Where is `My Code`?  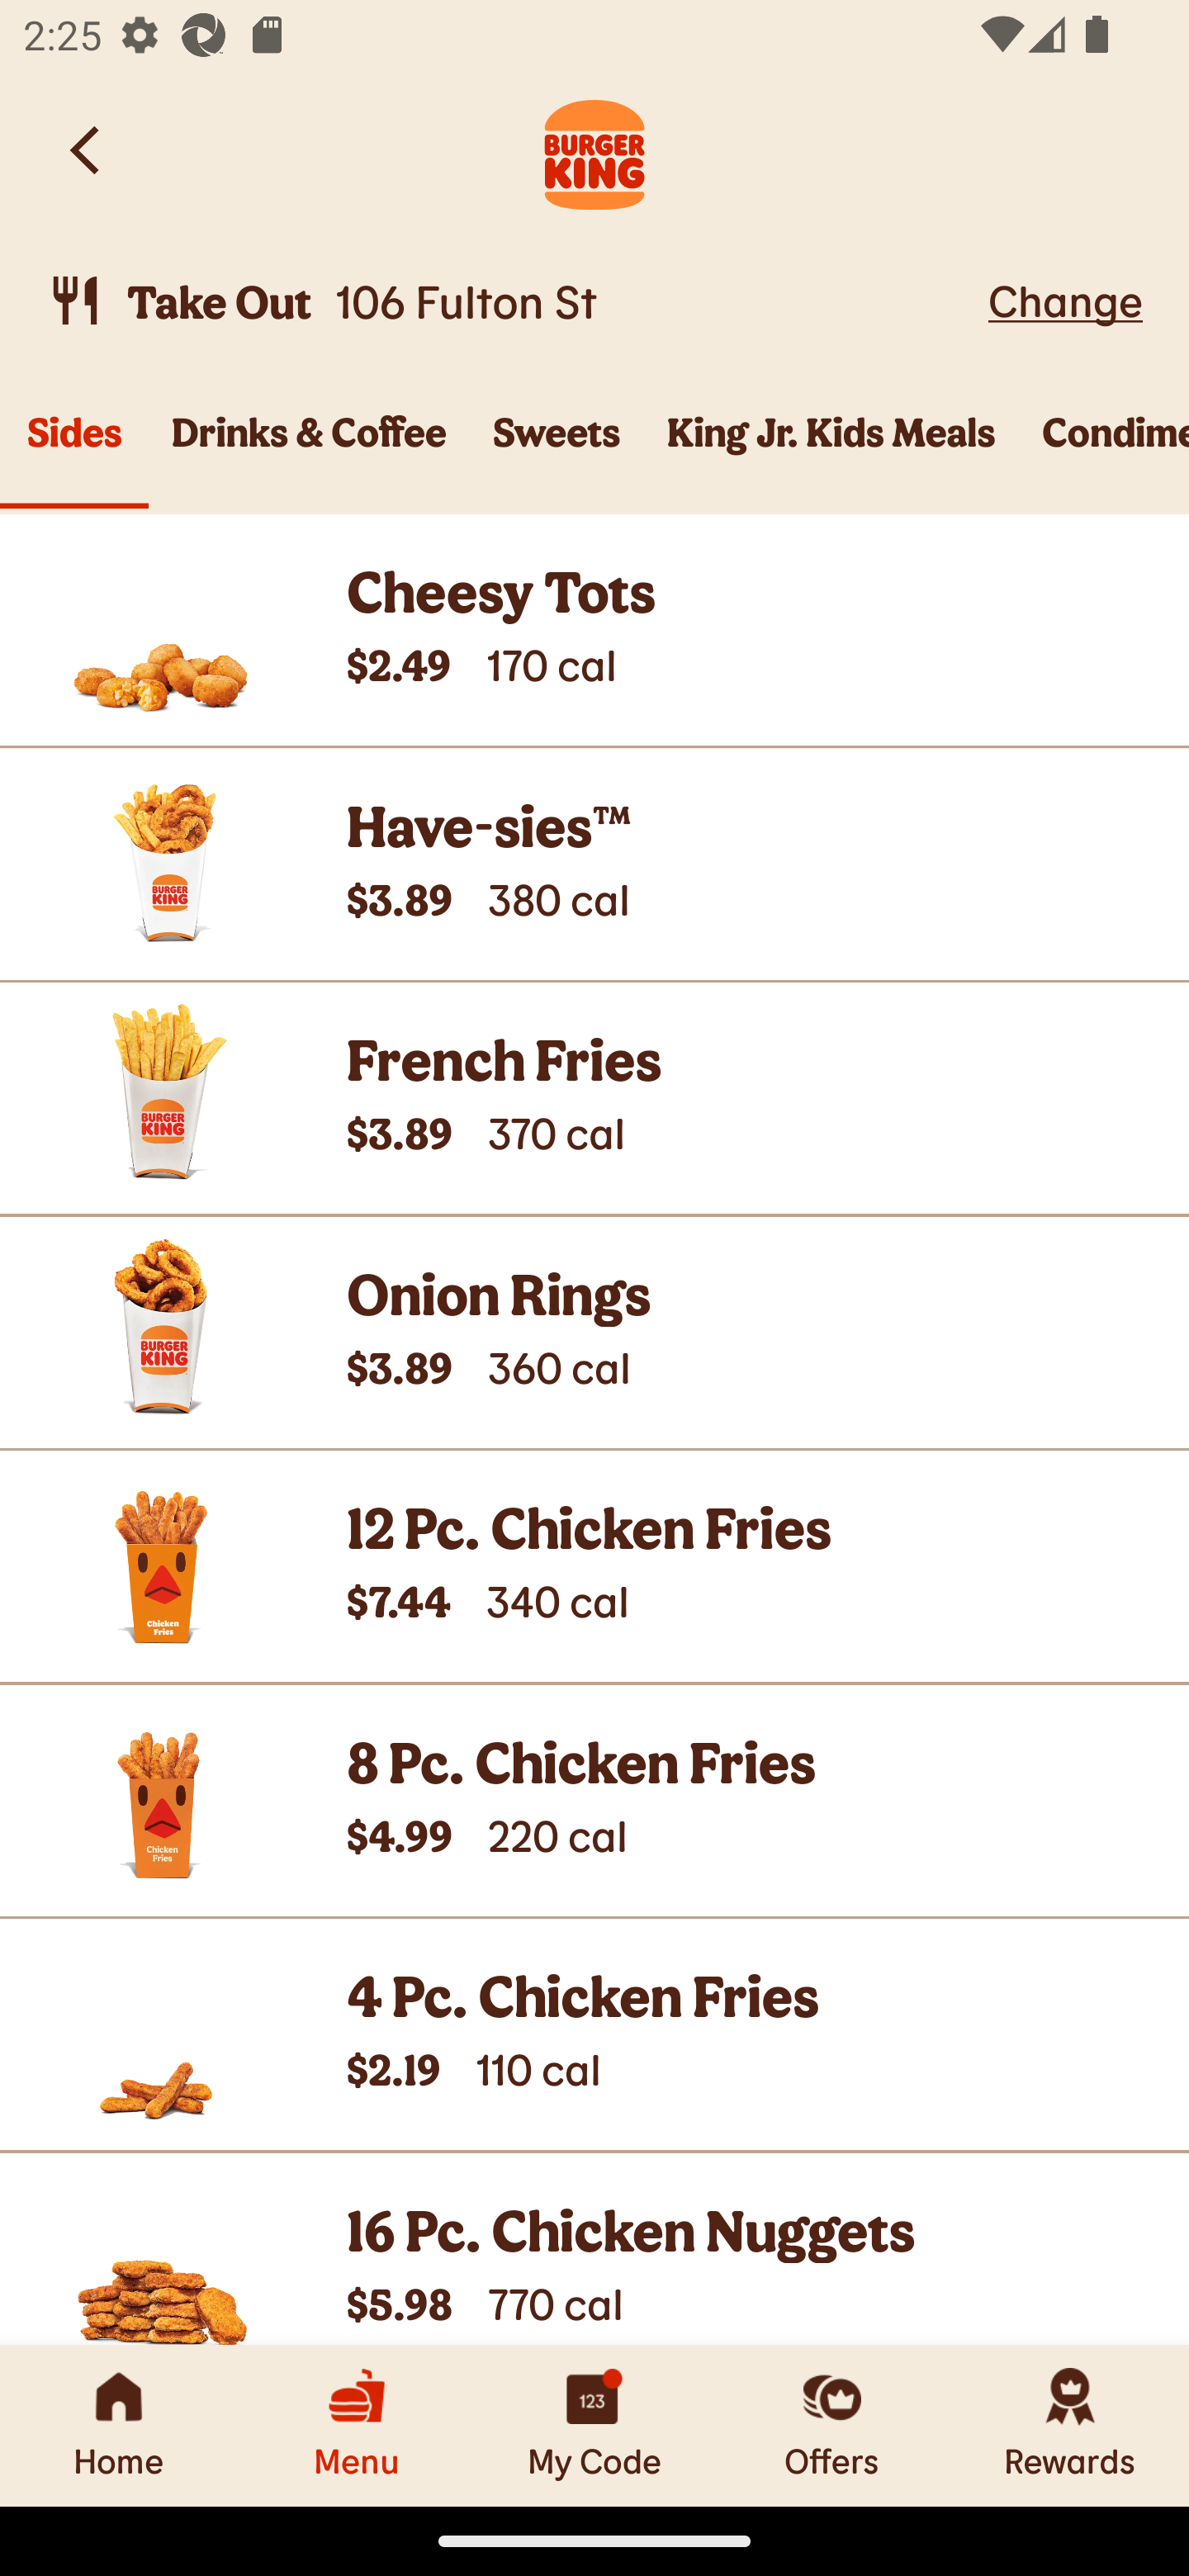
My Code is located at coordinates (594, 2425).